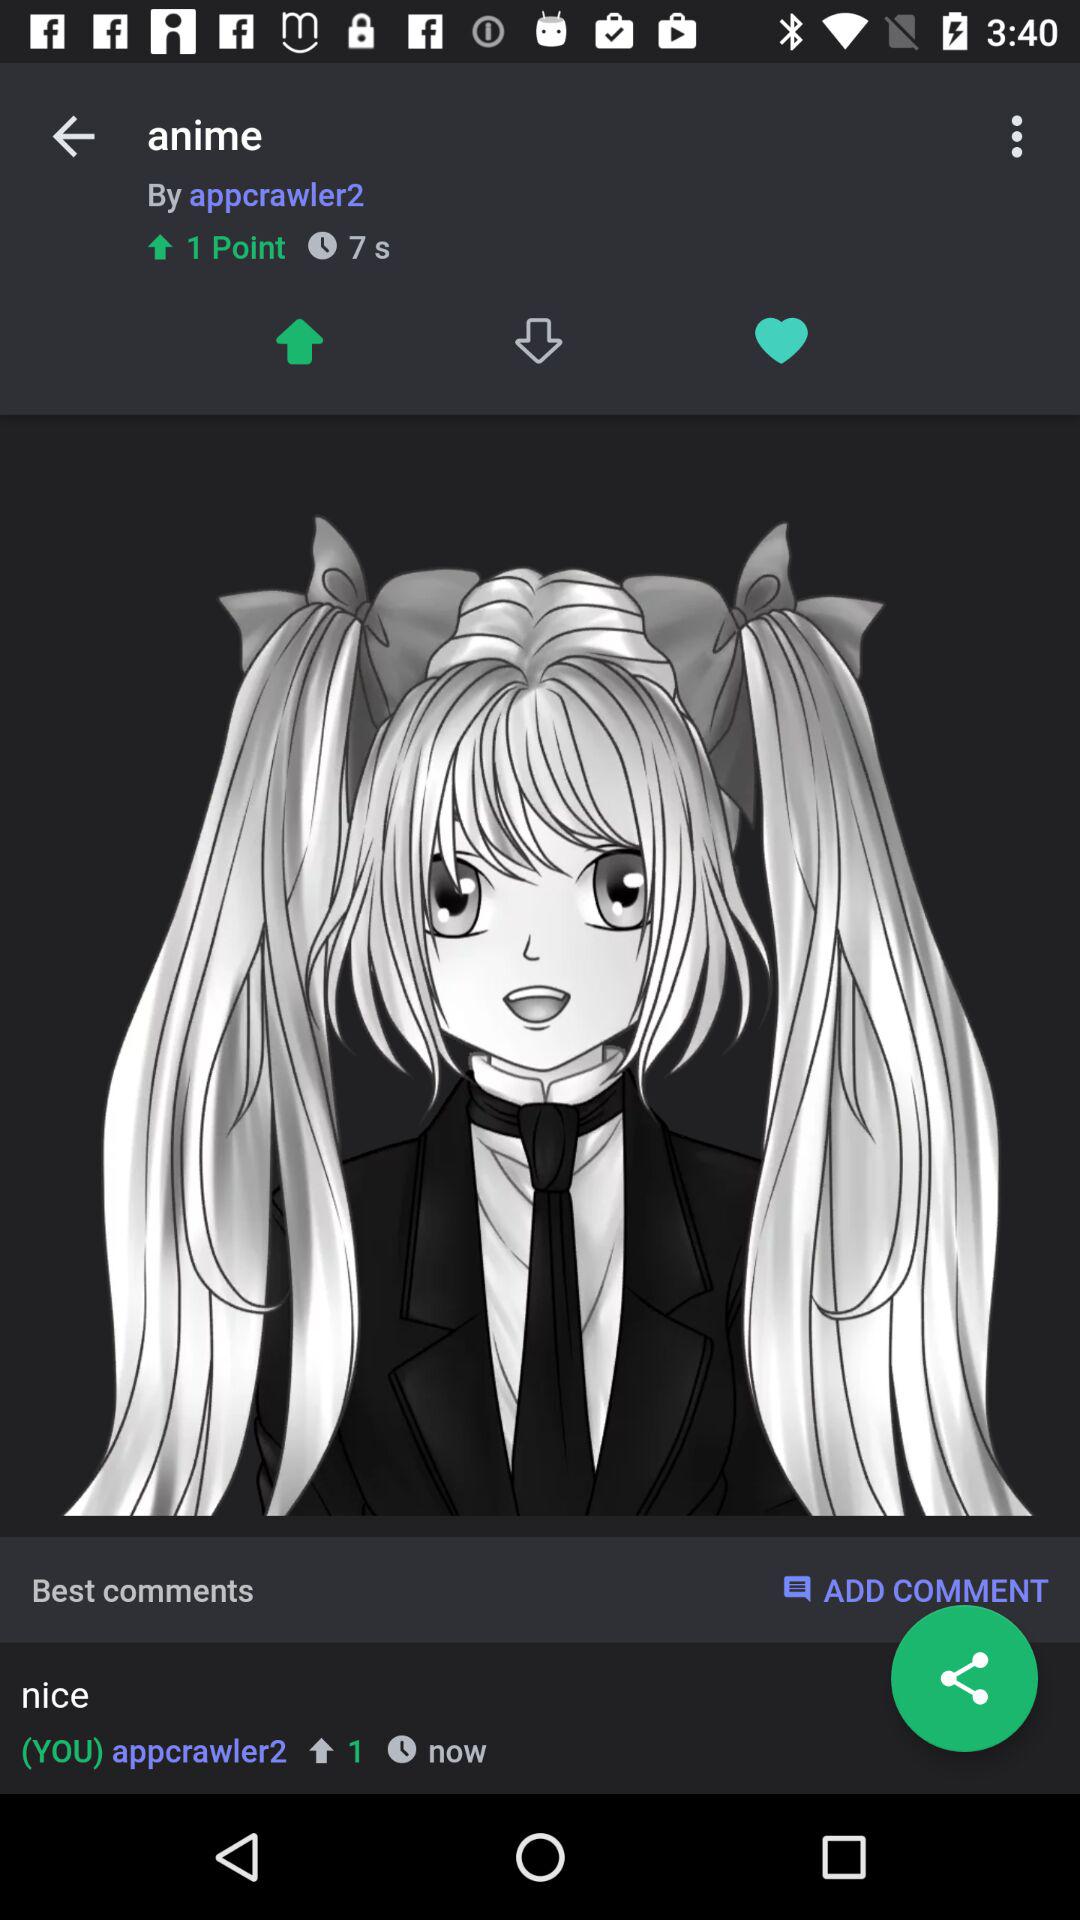  Describe the element at coordinates (154, 1750) in the screenshot. I see `press icon next to 1 item` at that location.